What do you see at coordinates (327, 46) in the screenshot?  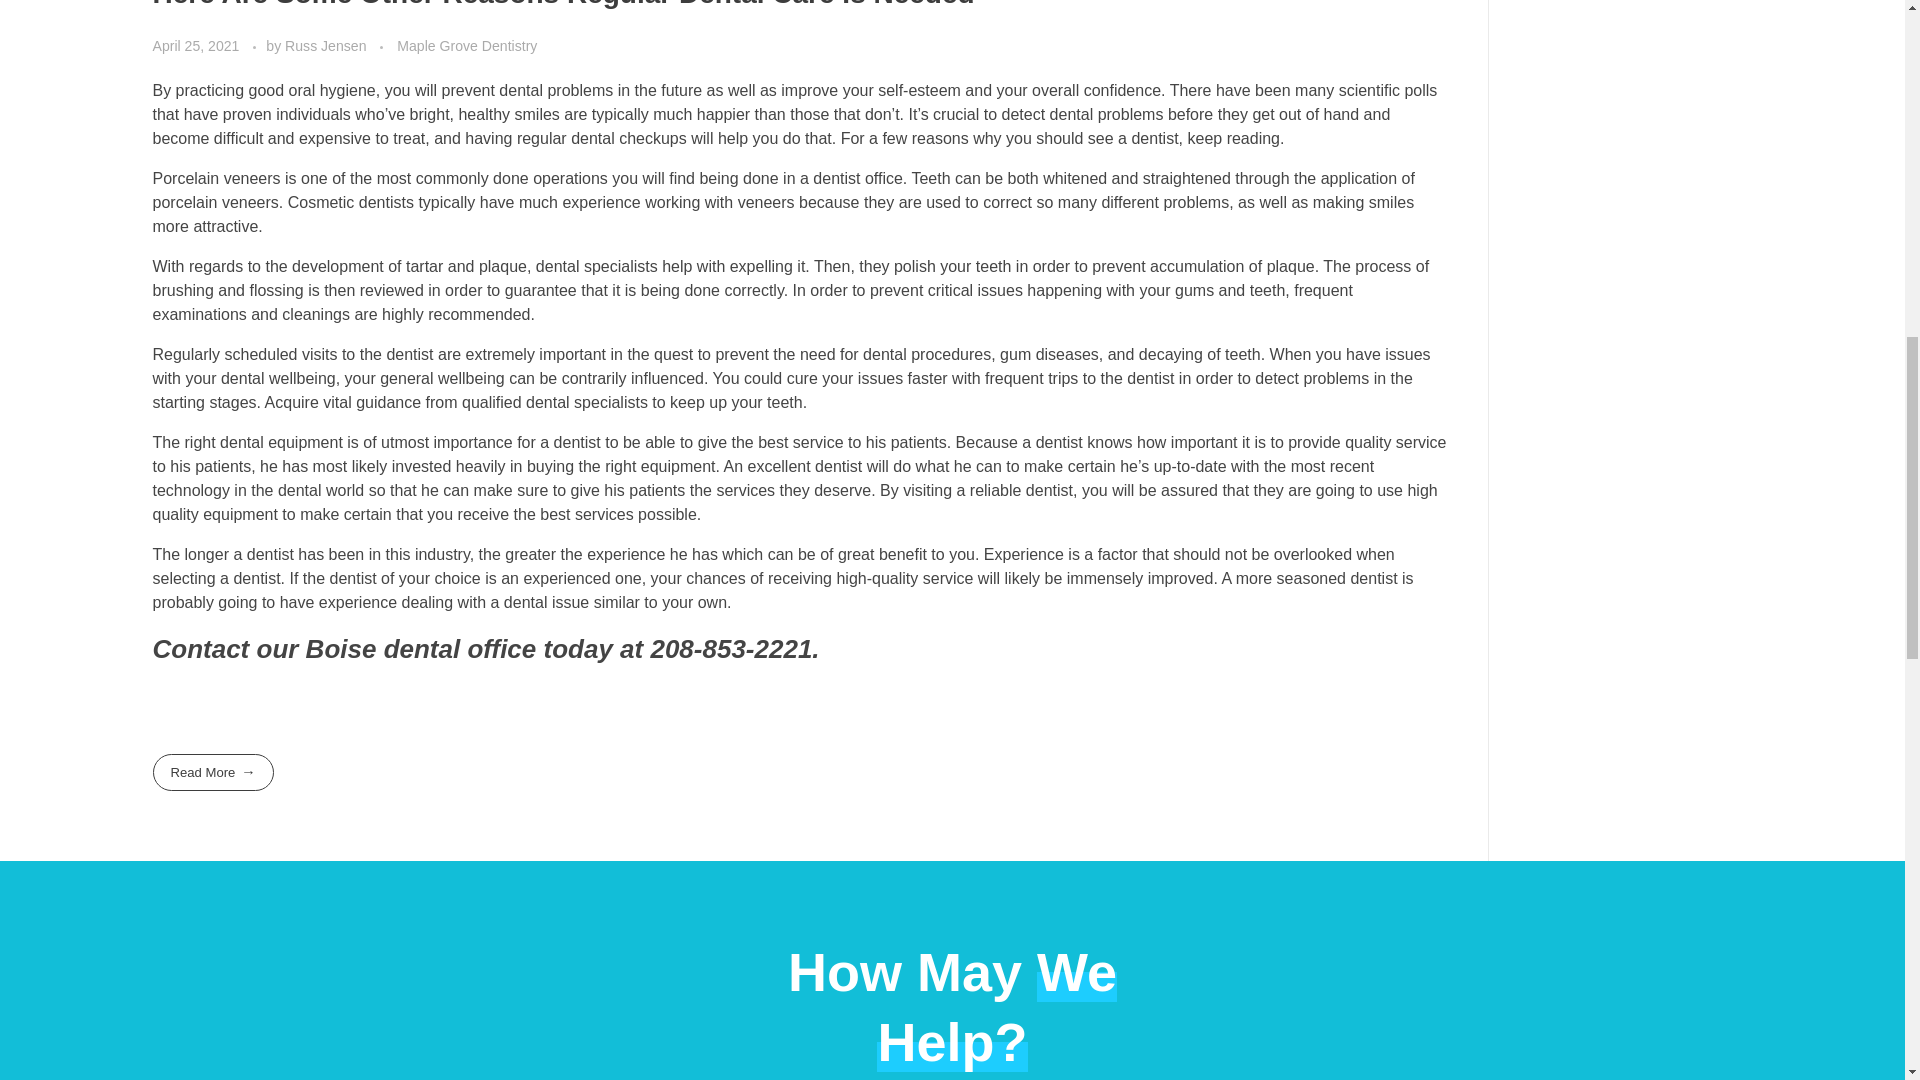 I see `Russ Jensen` at bounding box center [327, 46].